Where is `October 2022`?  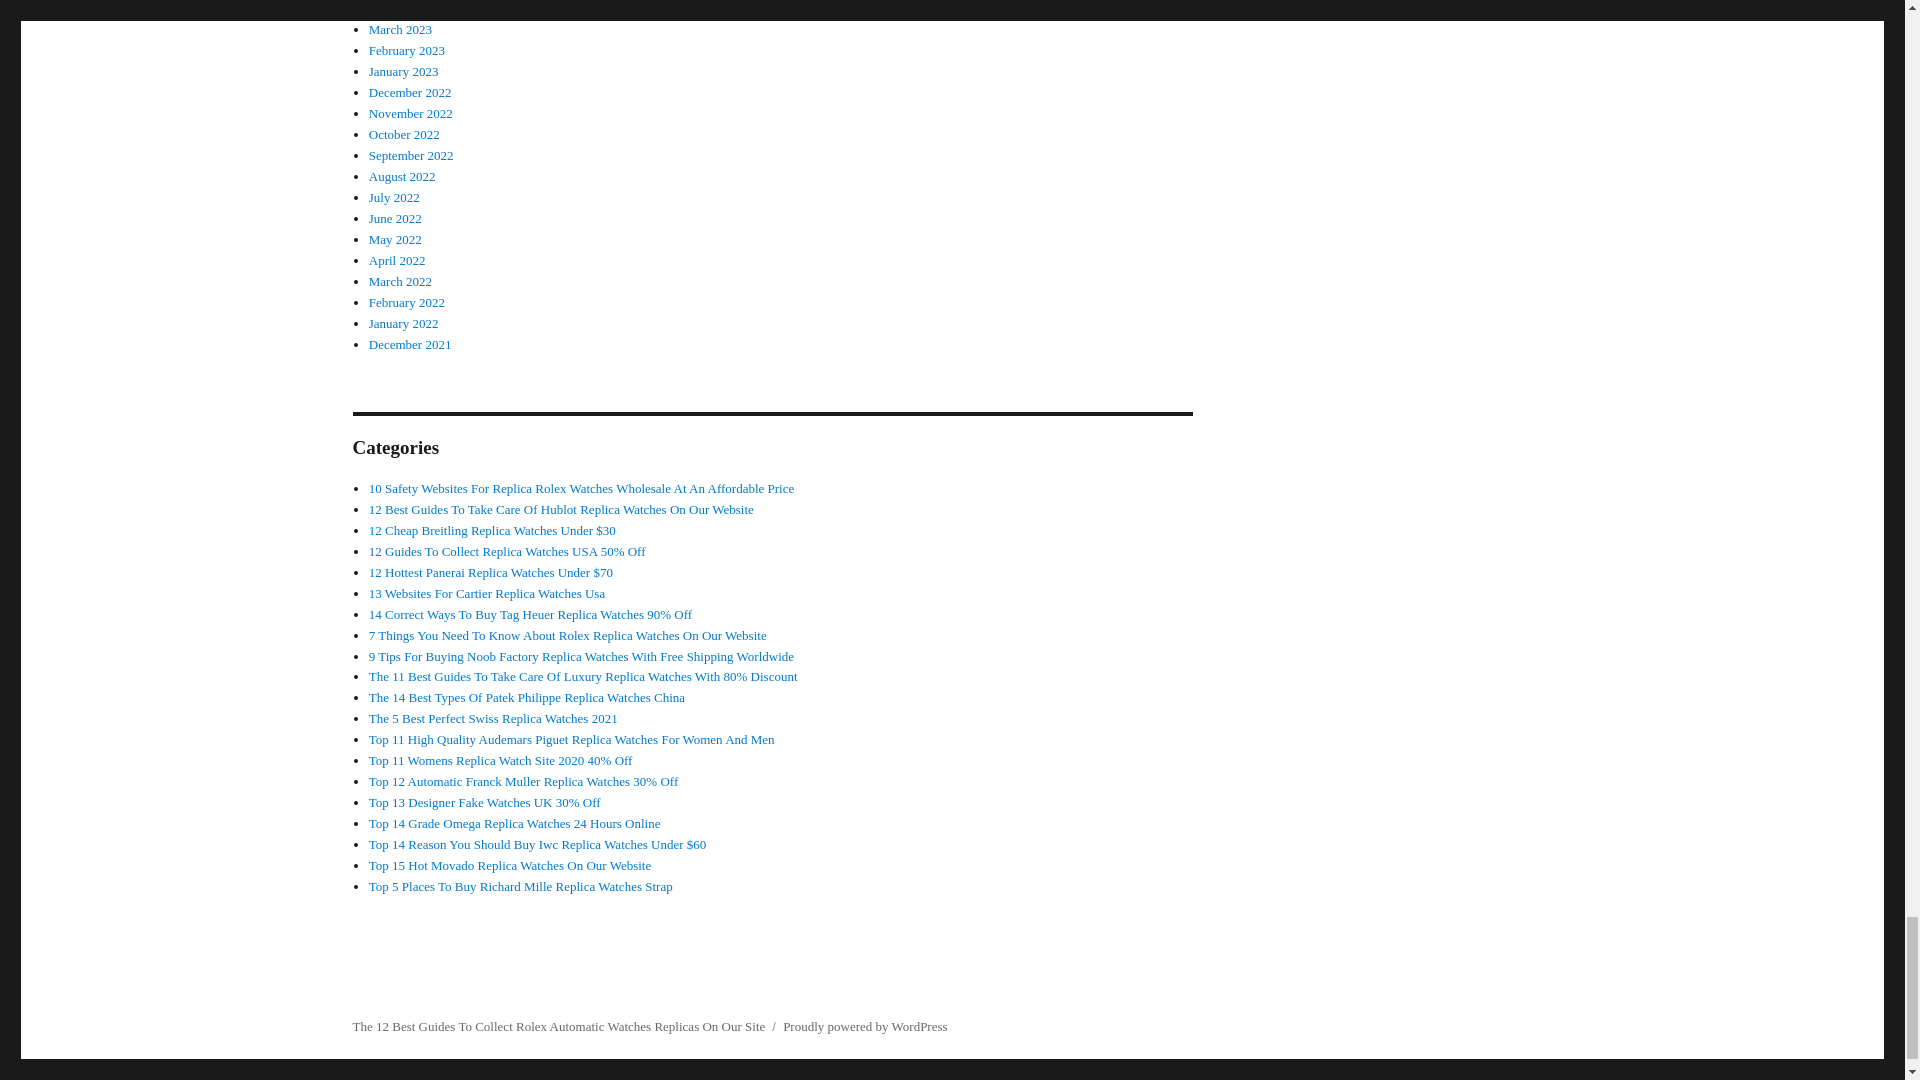
October 2022 is located at coordinates (404, 134).